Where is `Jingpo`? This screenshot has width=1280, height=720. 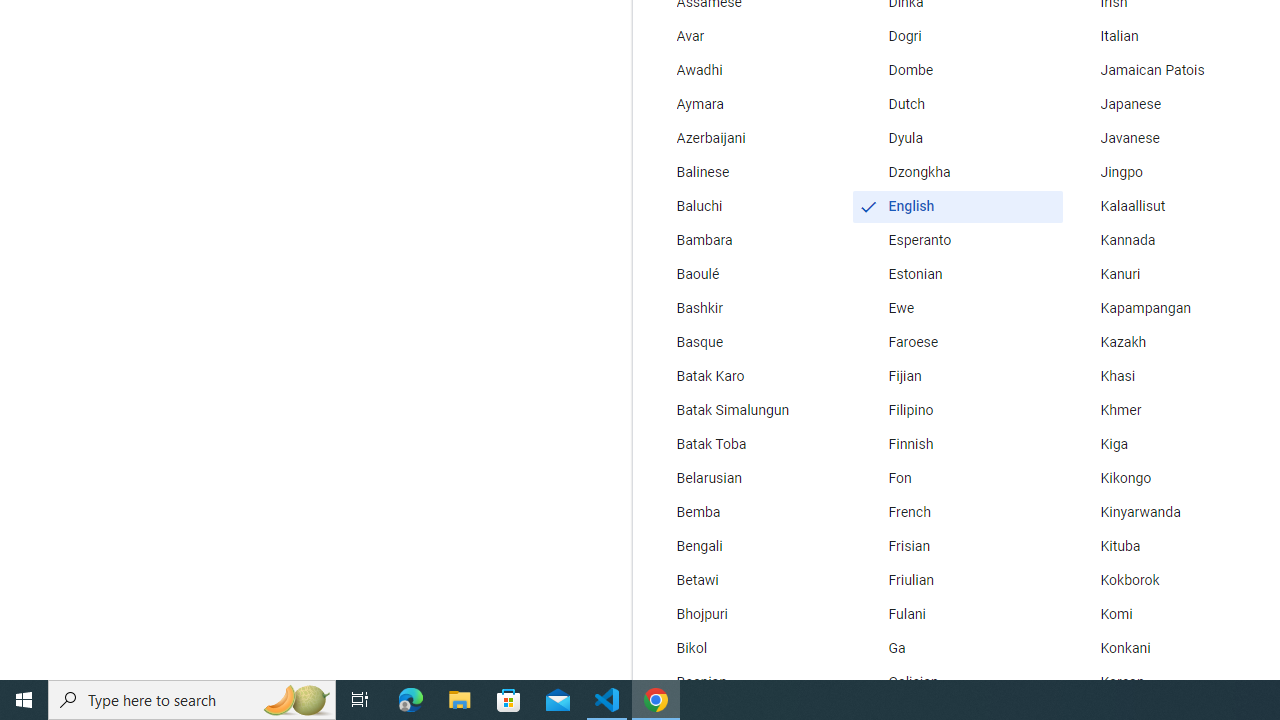 Jingpo is located at coordinates (1168, 172).